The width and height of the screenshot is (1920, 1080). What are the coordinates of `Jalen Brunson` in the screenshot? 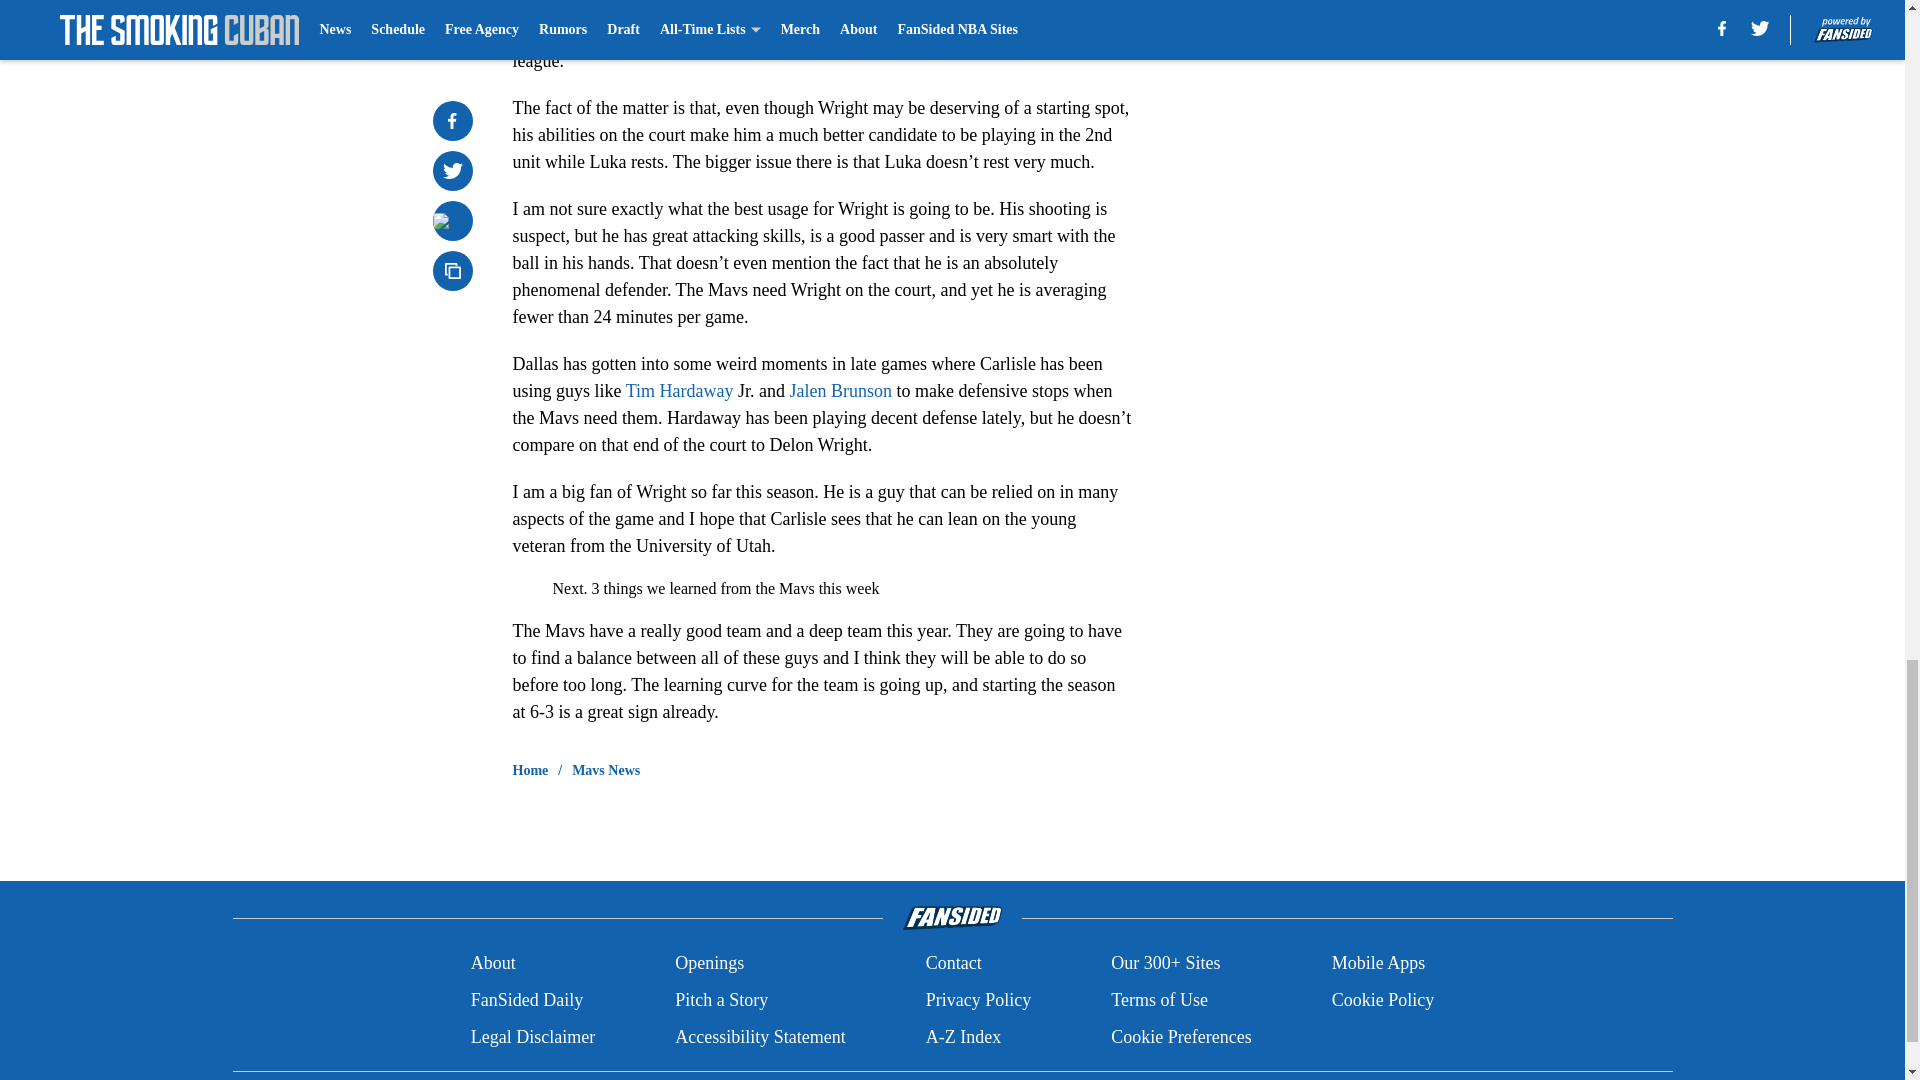 It's located at (840, 390).